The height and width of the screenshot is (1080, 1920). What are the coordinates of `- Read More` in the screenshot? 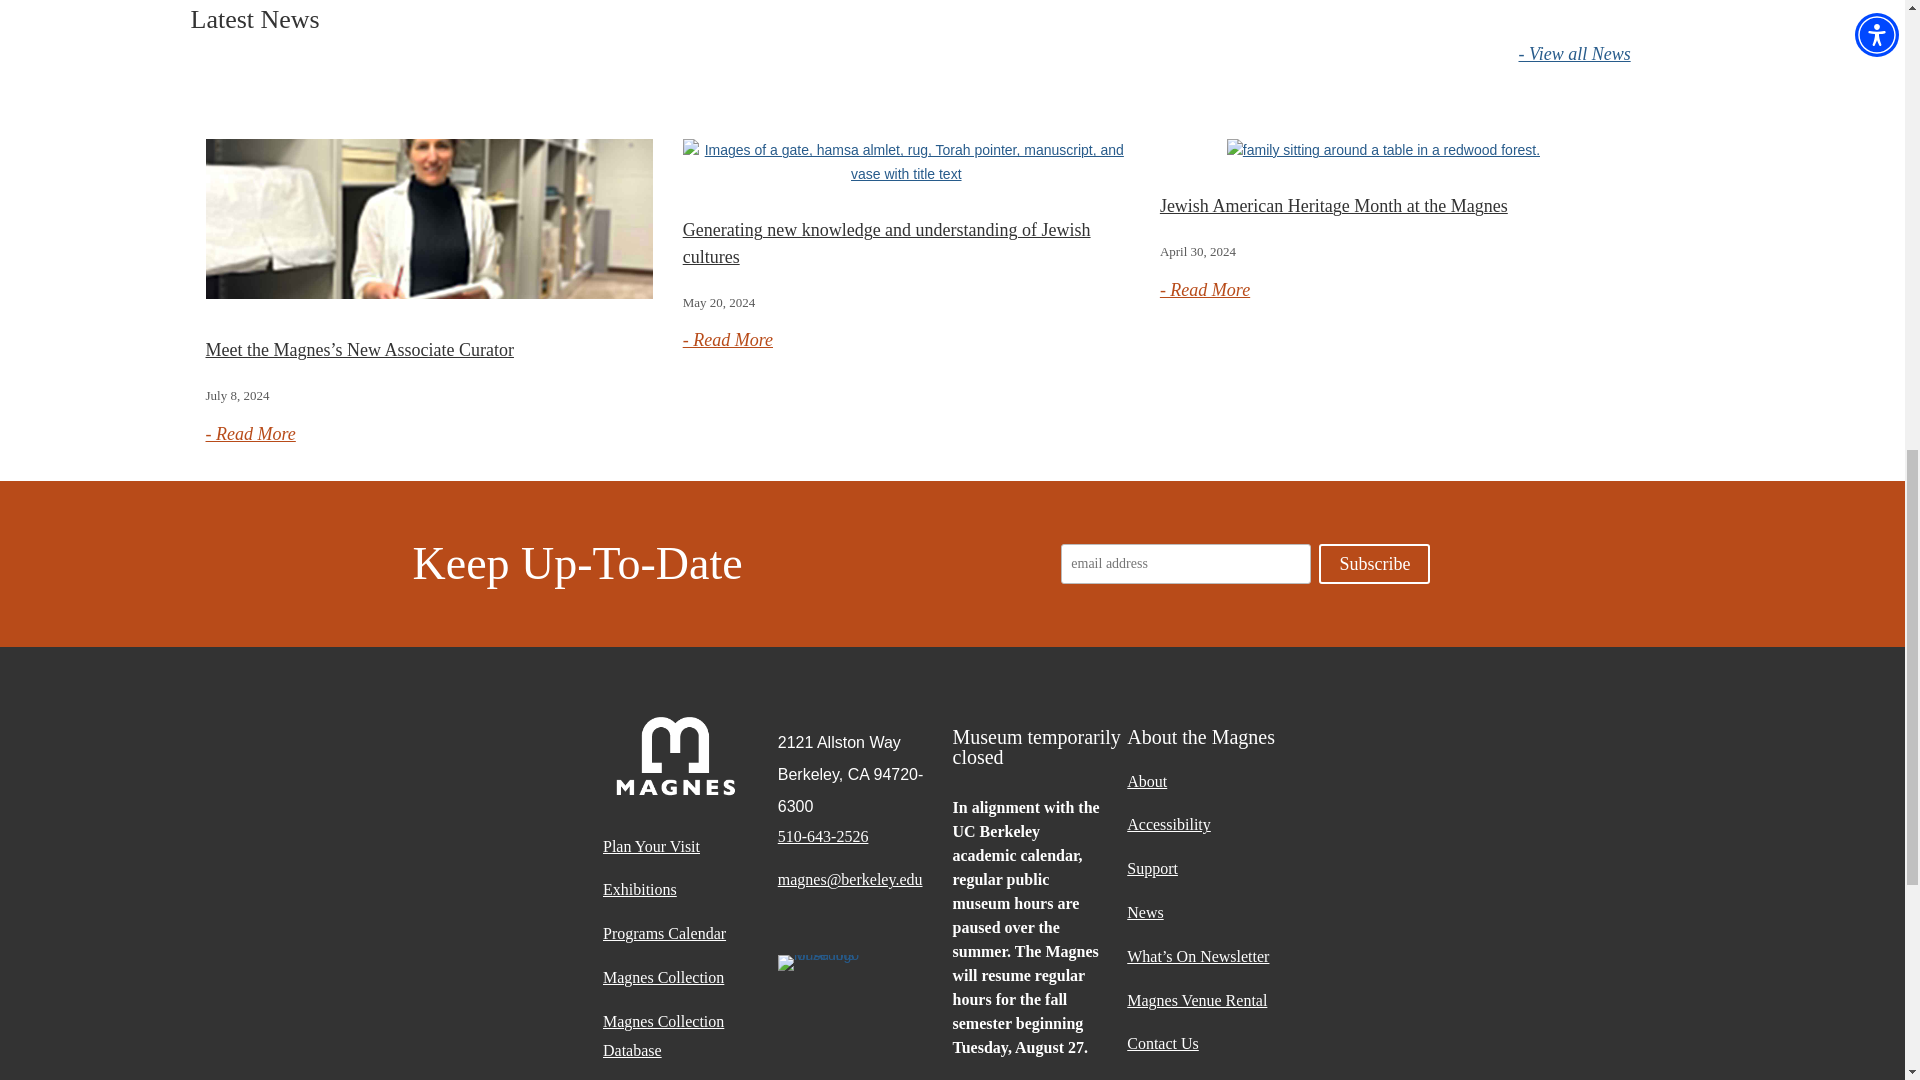 It's located at (728, 340).